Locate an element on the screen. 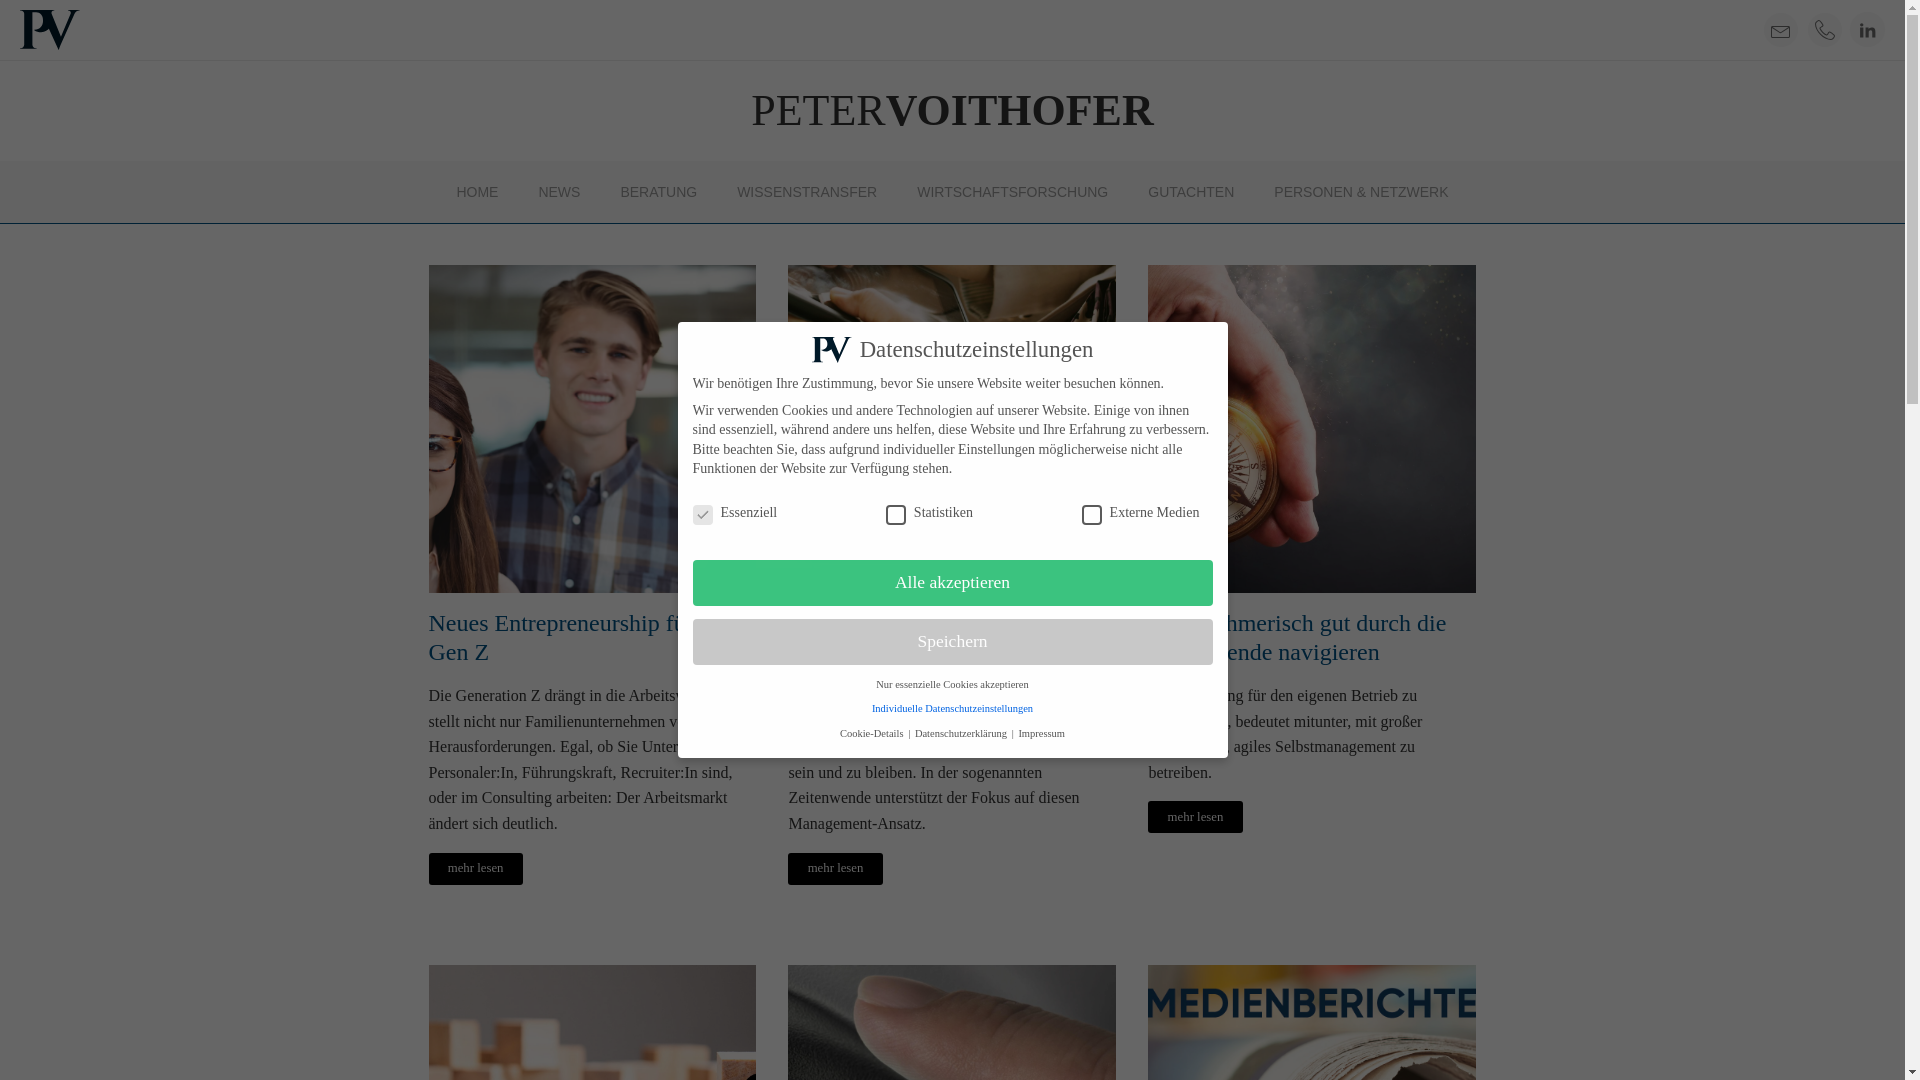 The image size is (1920, 1080). PERSONEN & NETZWERK is located at coordinates (1361, 192).